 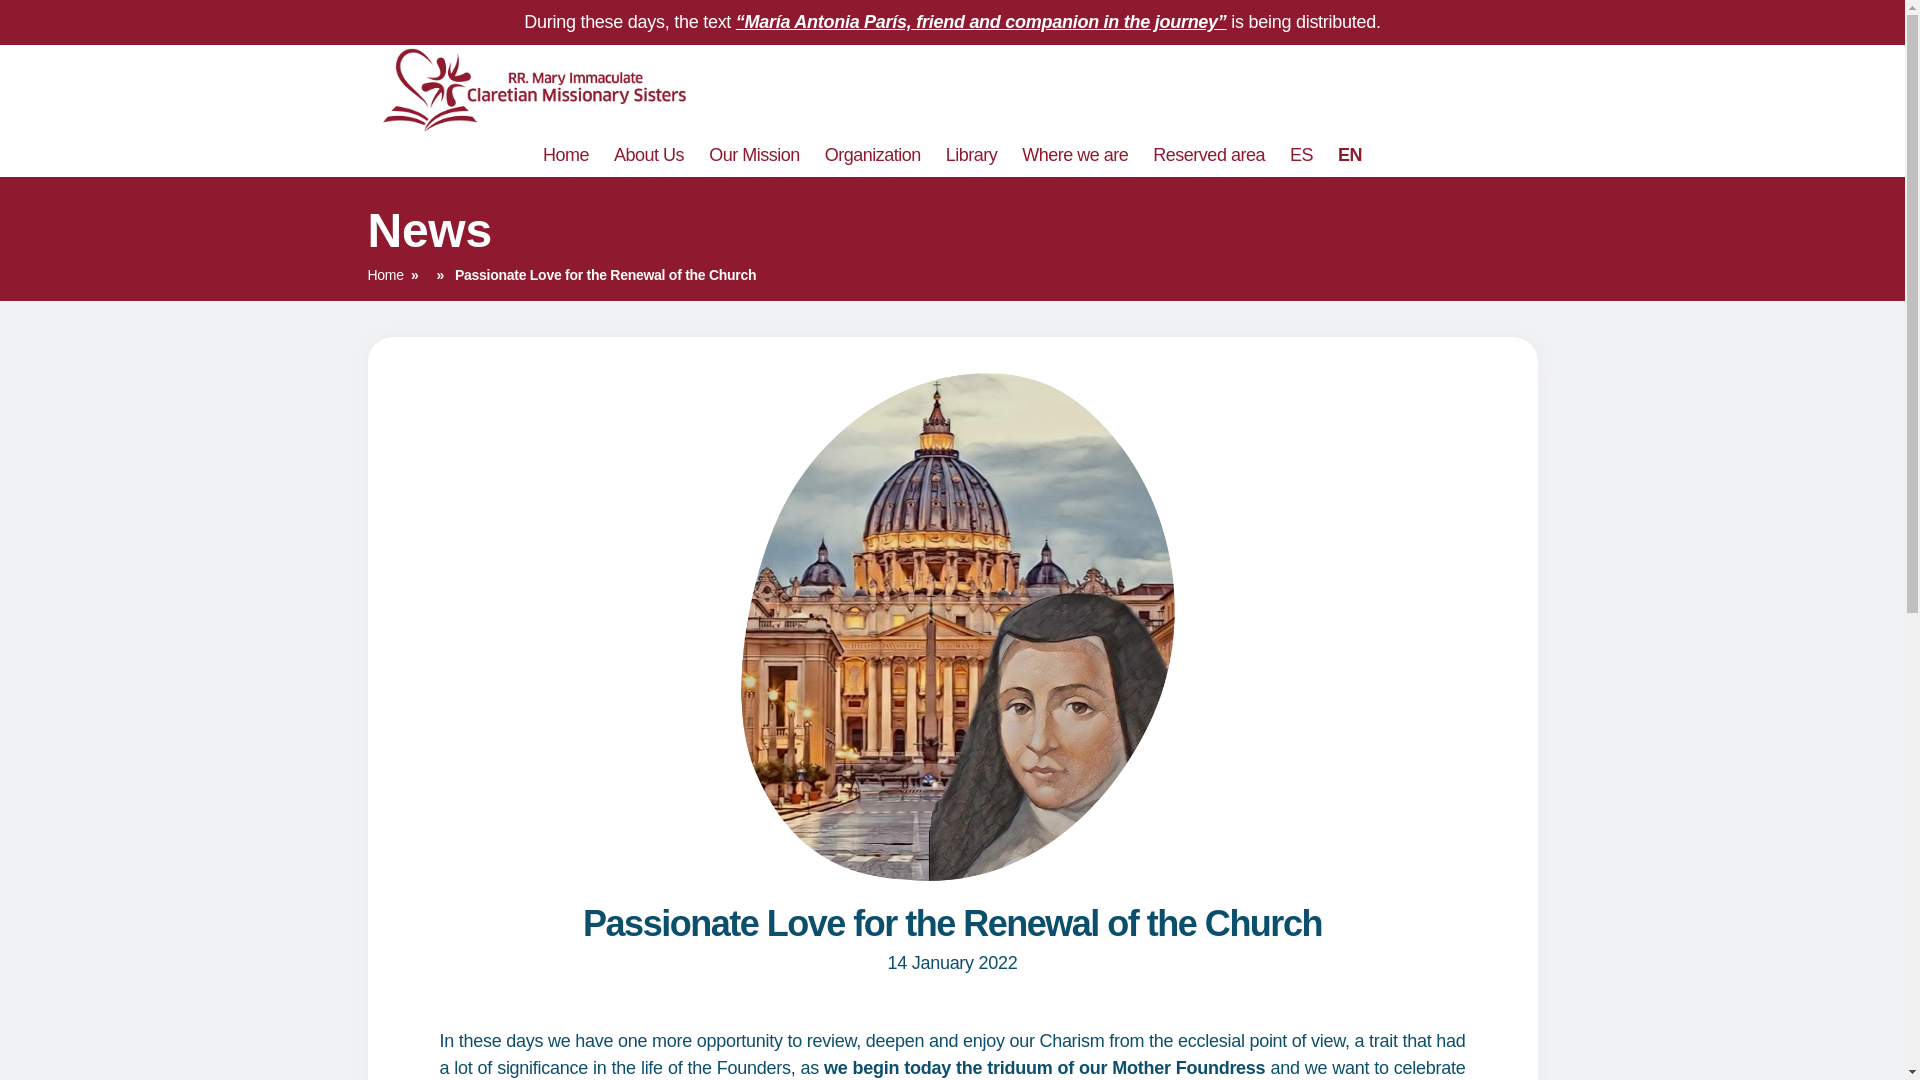 I want to click on Home, so click(x=386, y=274).